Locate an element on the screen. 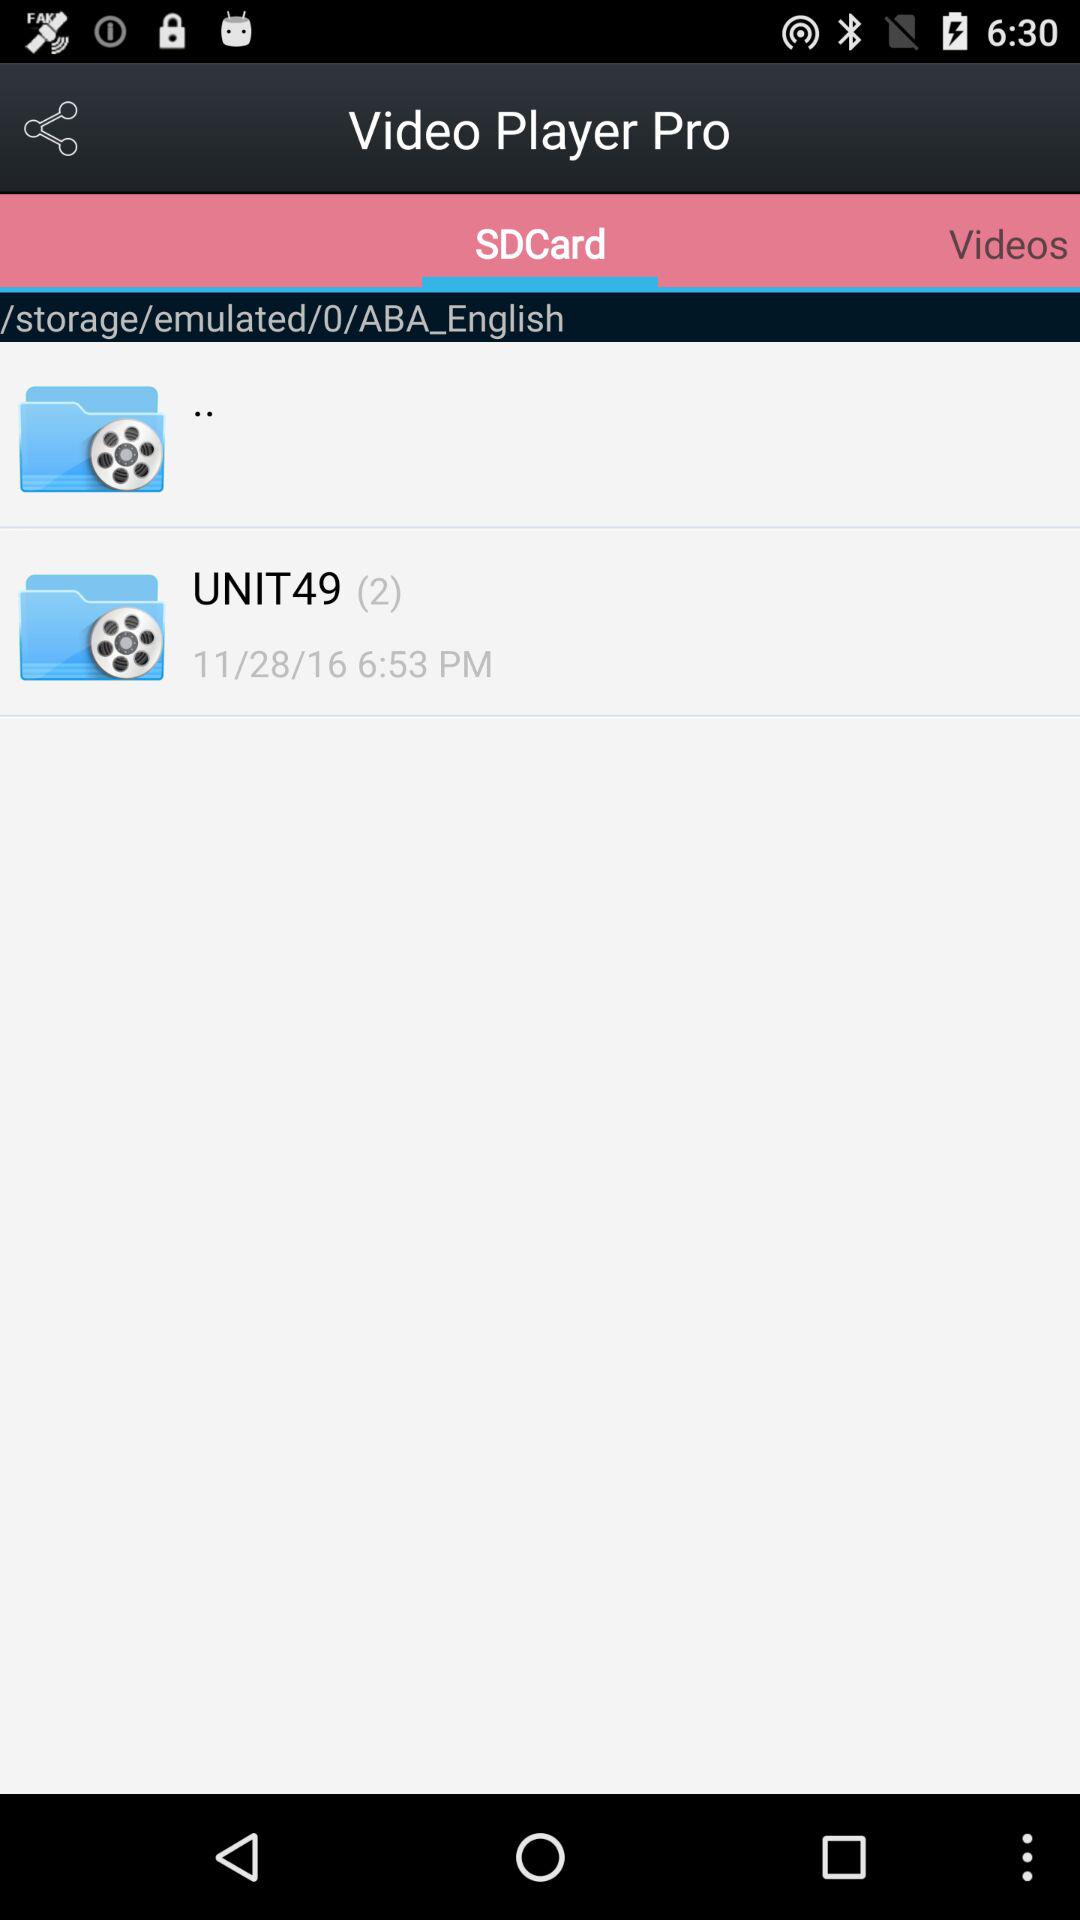 Image resolution: width=1080 pixels, height=1920 pixels. select 11 28 16 is located at coordinates (342, 662).